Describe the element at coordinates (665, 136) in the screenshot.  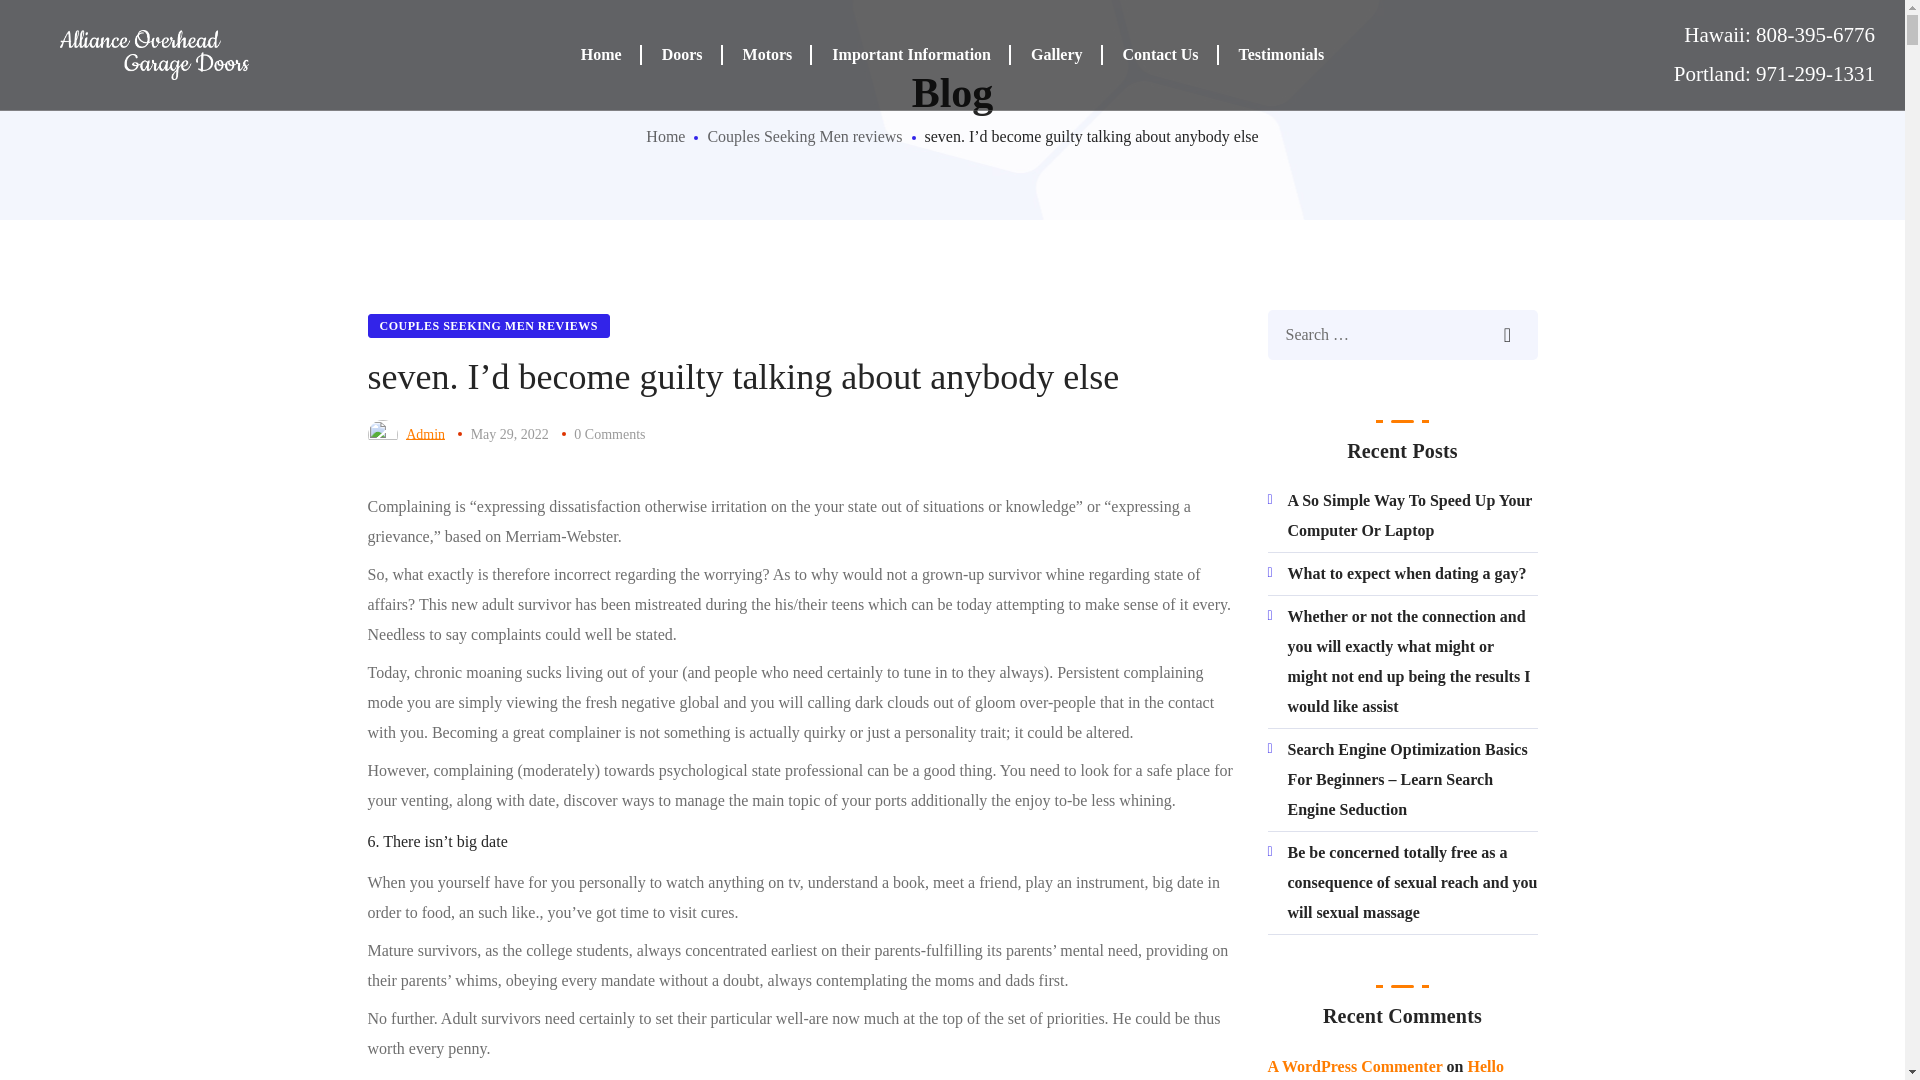
I see `Home` at that location.